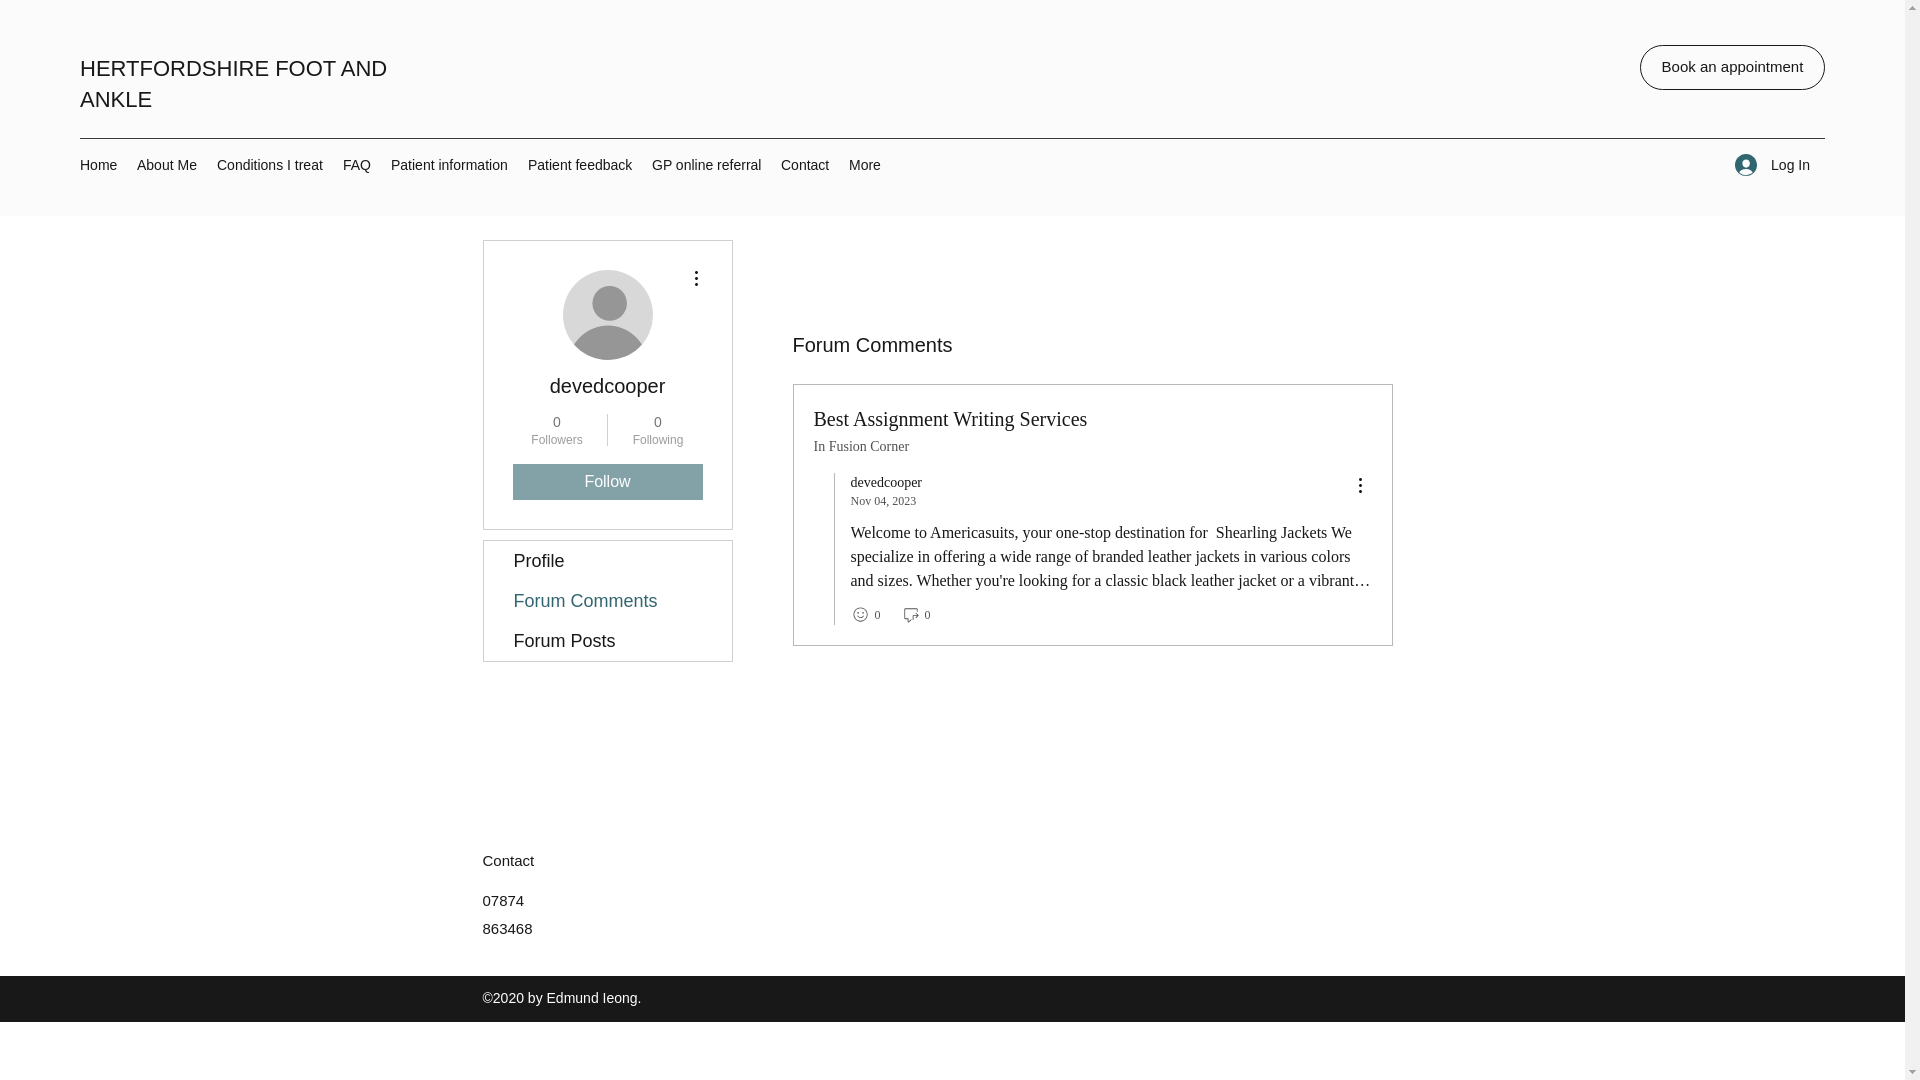 The height and width of the screenshot is (1080, 1920). What do you see at coordinates (580, 165) in the screenshot?
I see `Log In` at bounding box center [580, 165].